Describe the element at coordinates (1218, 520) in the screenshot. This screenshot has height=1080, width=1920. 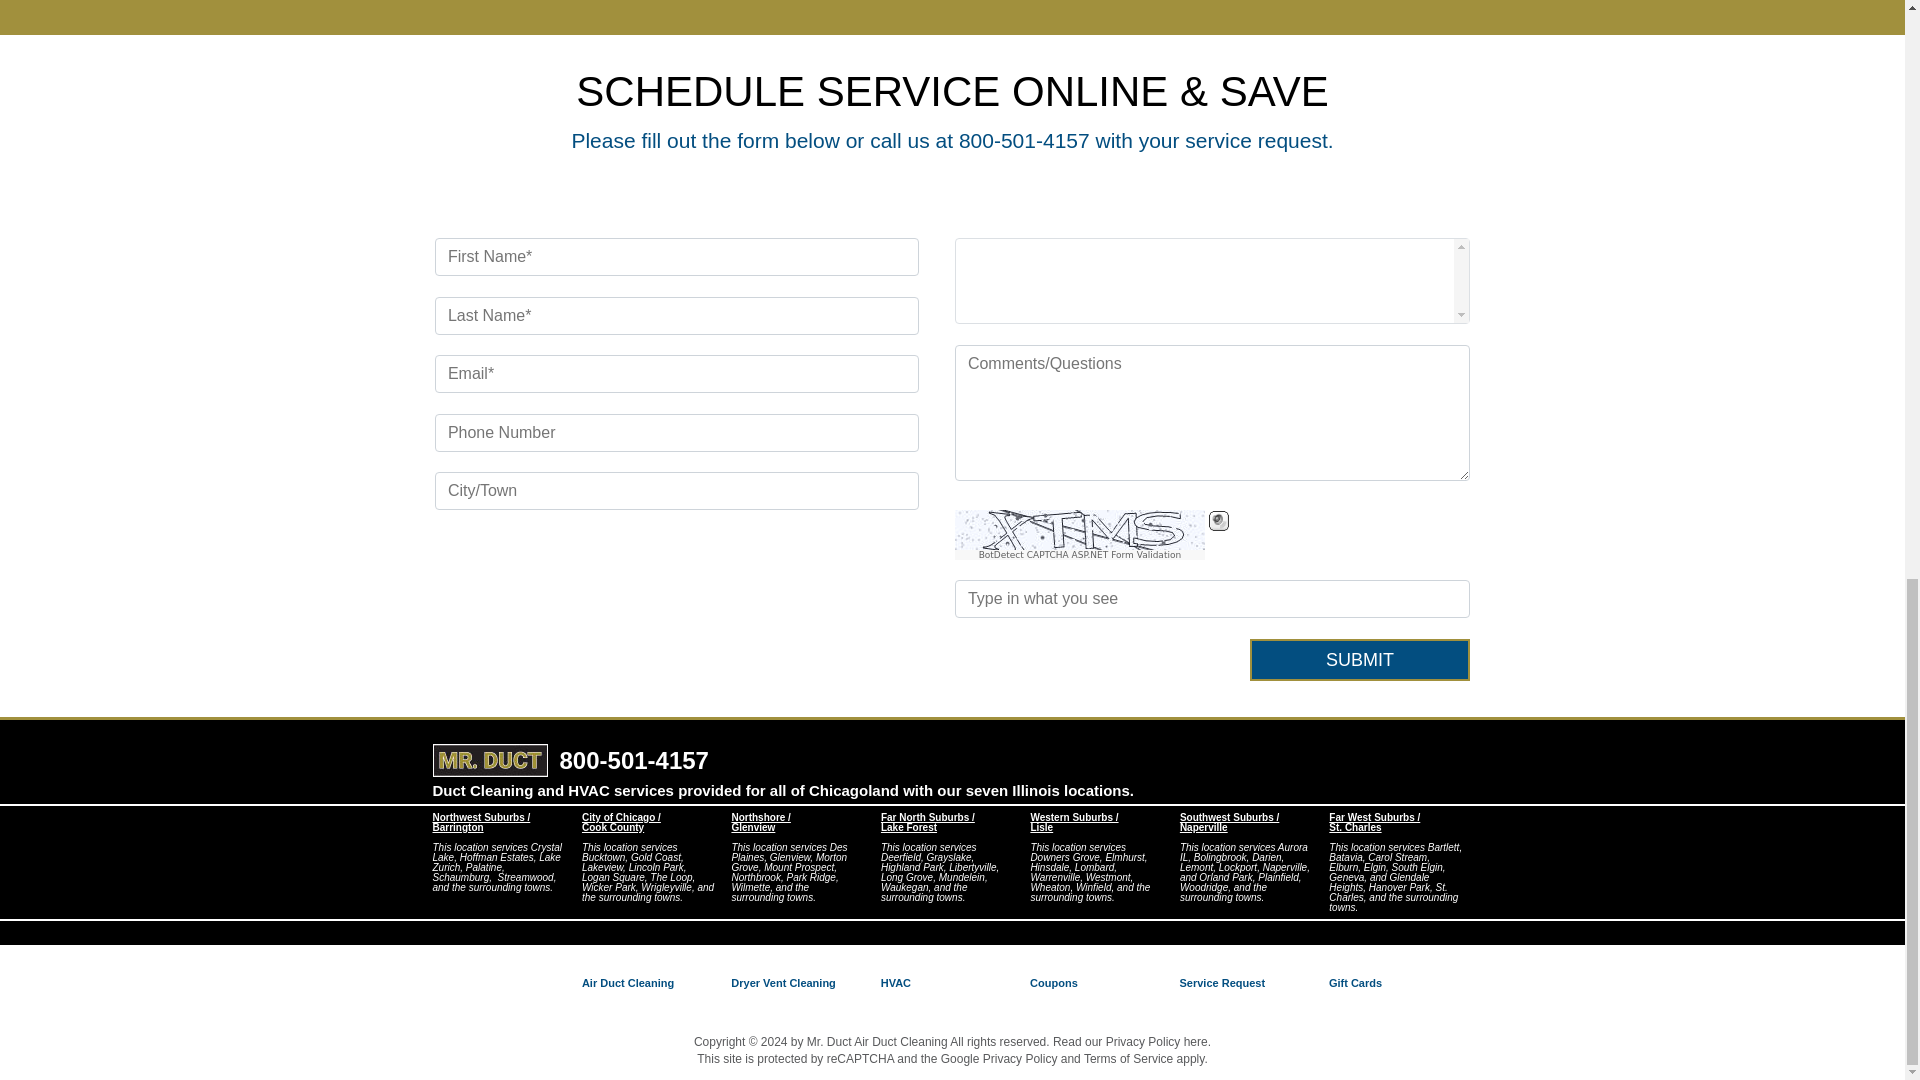
I see `Speak the CAPTCHA code` at that location.